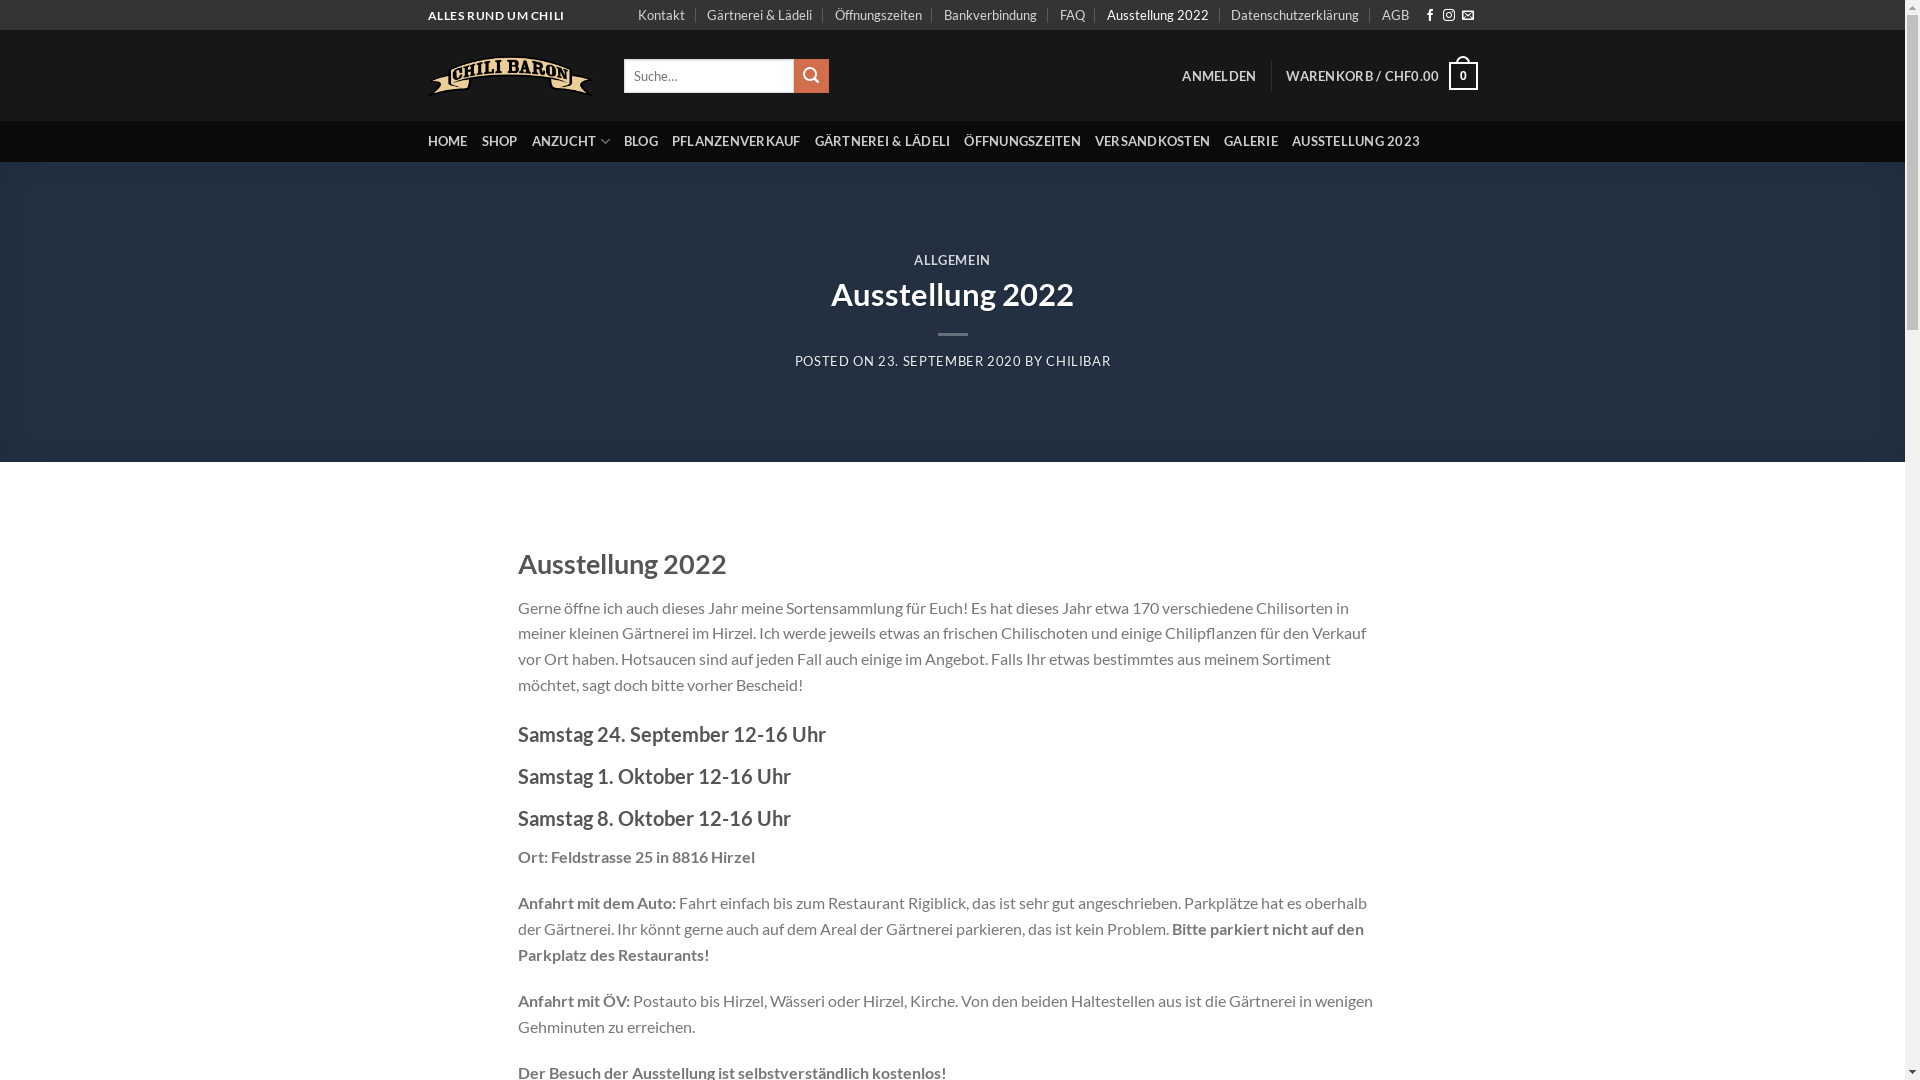  I want to click on BLOG, so click(641, 141).